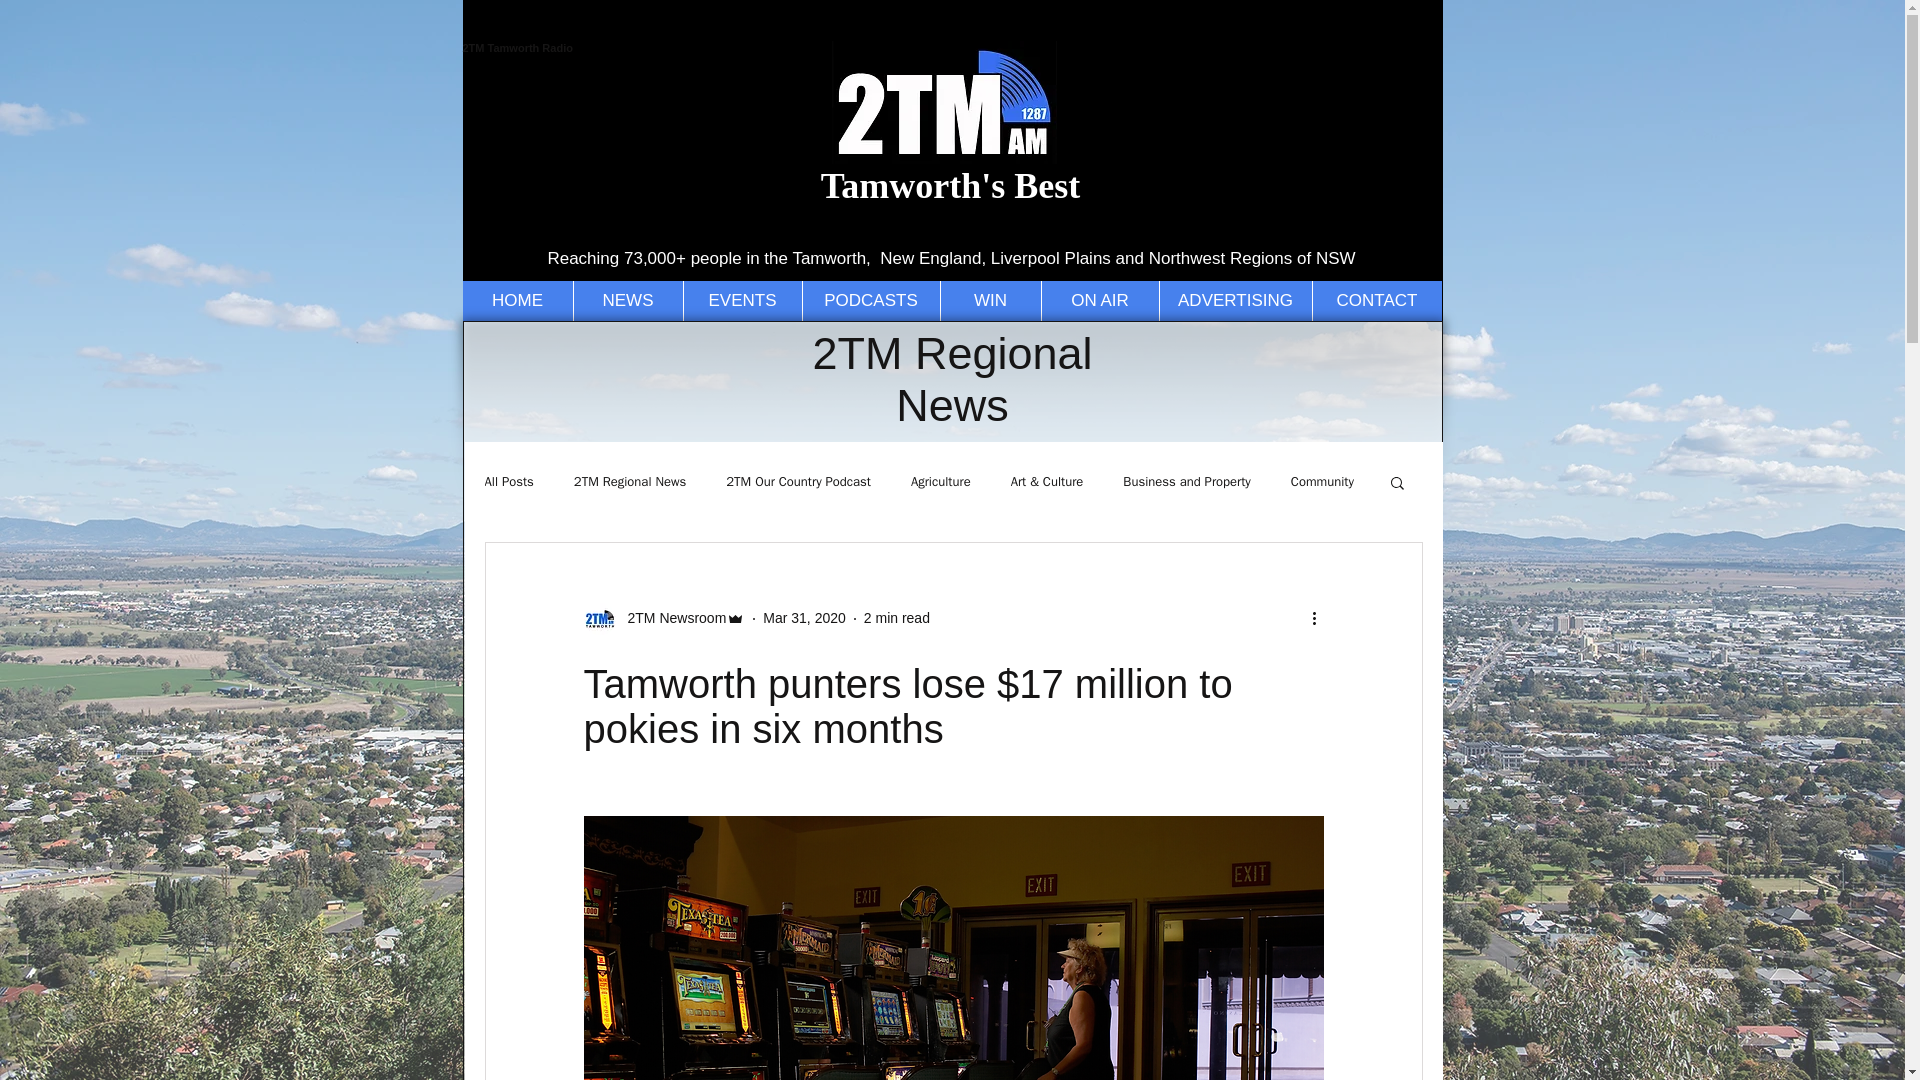  I want to click on 2 min read, so click(896, 618).